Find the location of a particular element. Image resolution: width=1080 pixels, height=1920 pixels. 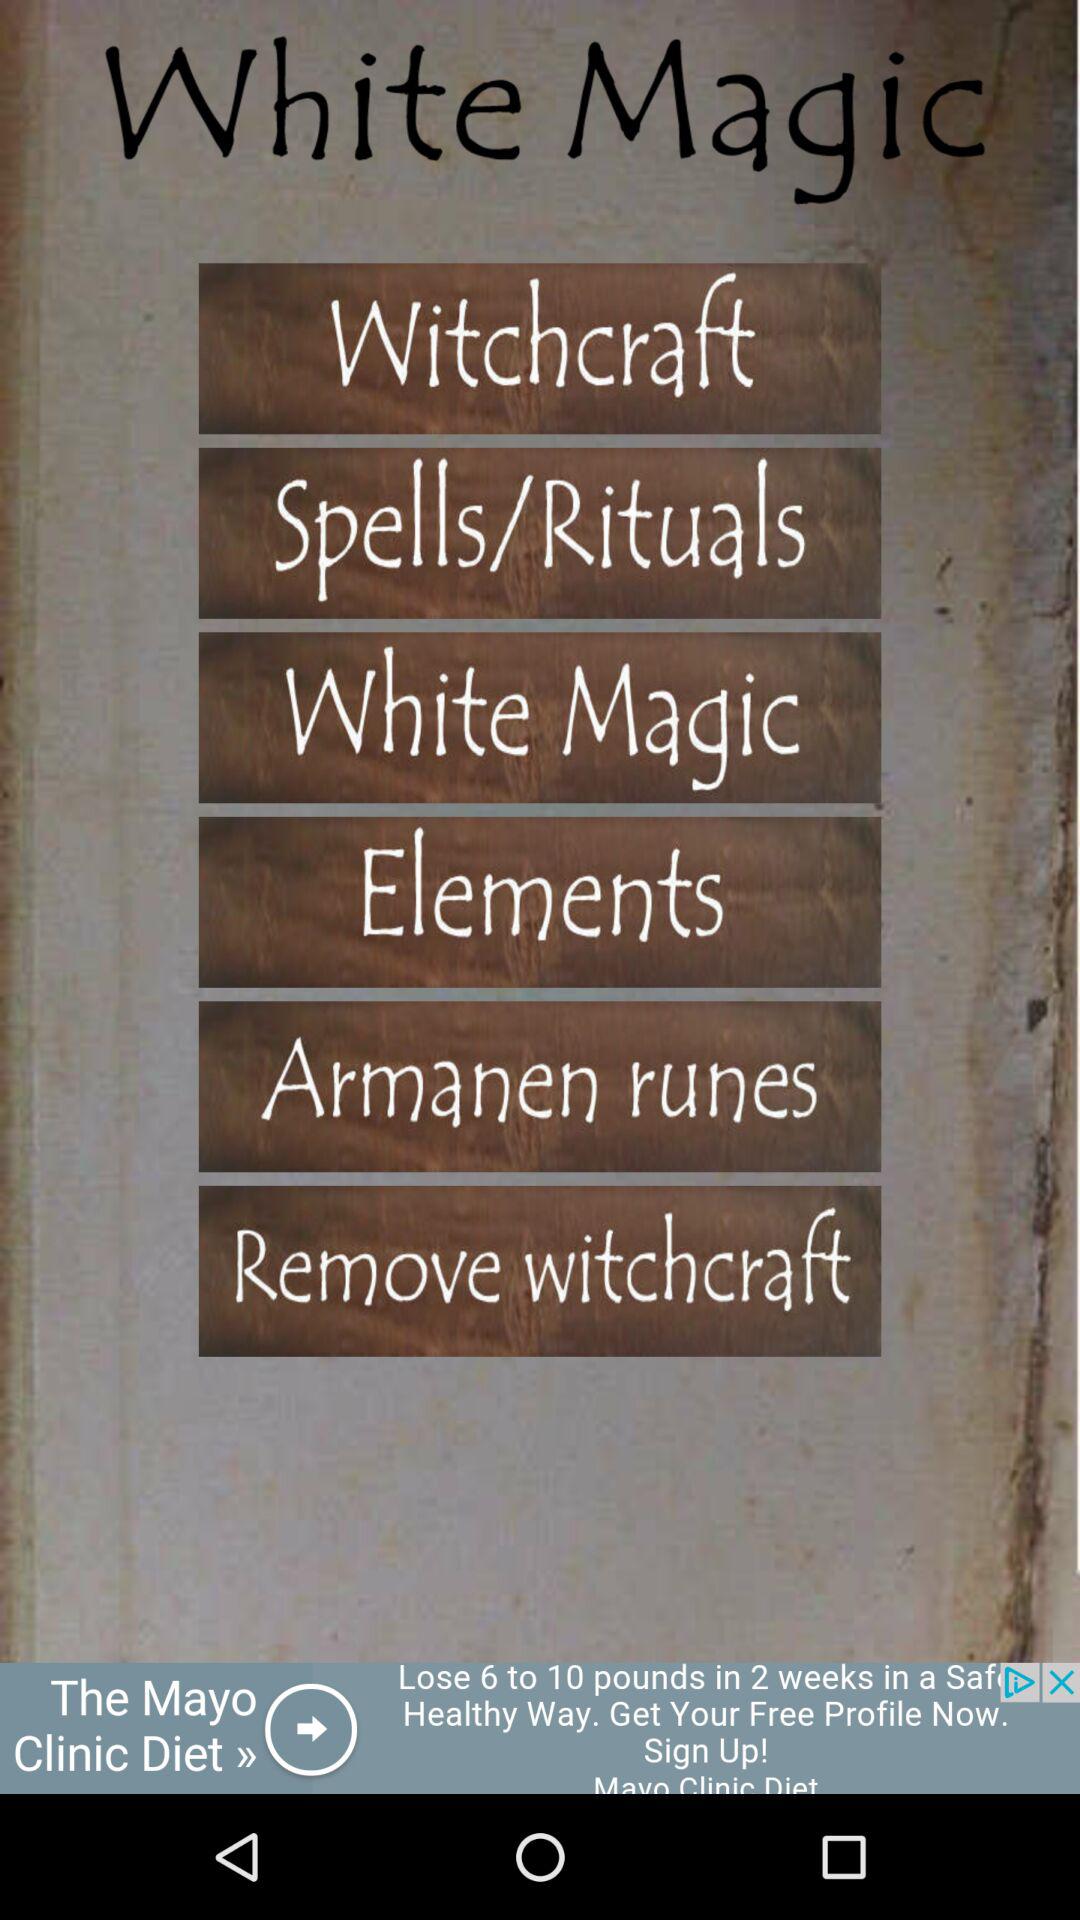

spells /rituals is located at coordinates (540, 532).